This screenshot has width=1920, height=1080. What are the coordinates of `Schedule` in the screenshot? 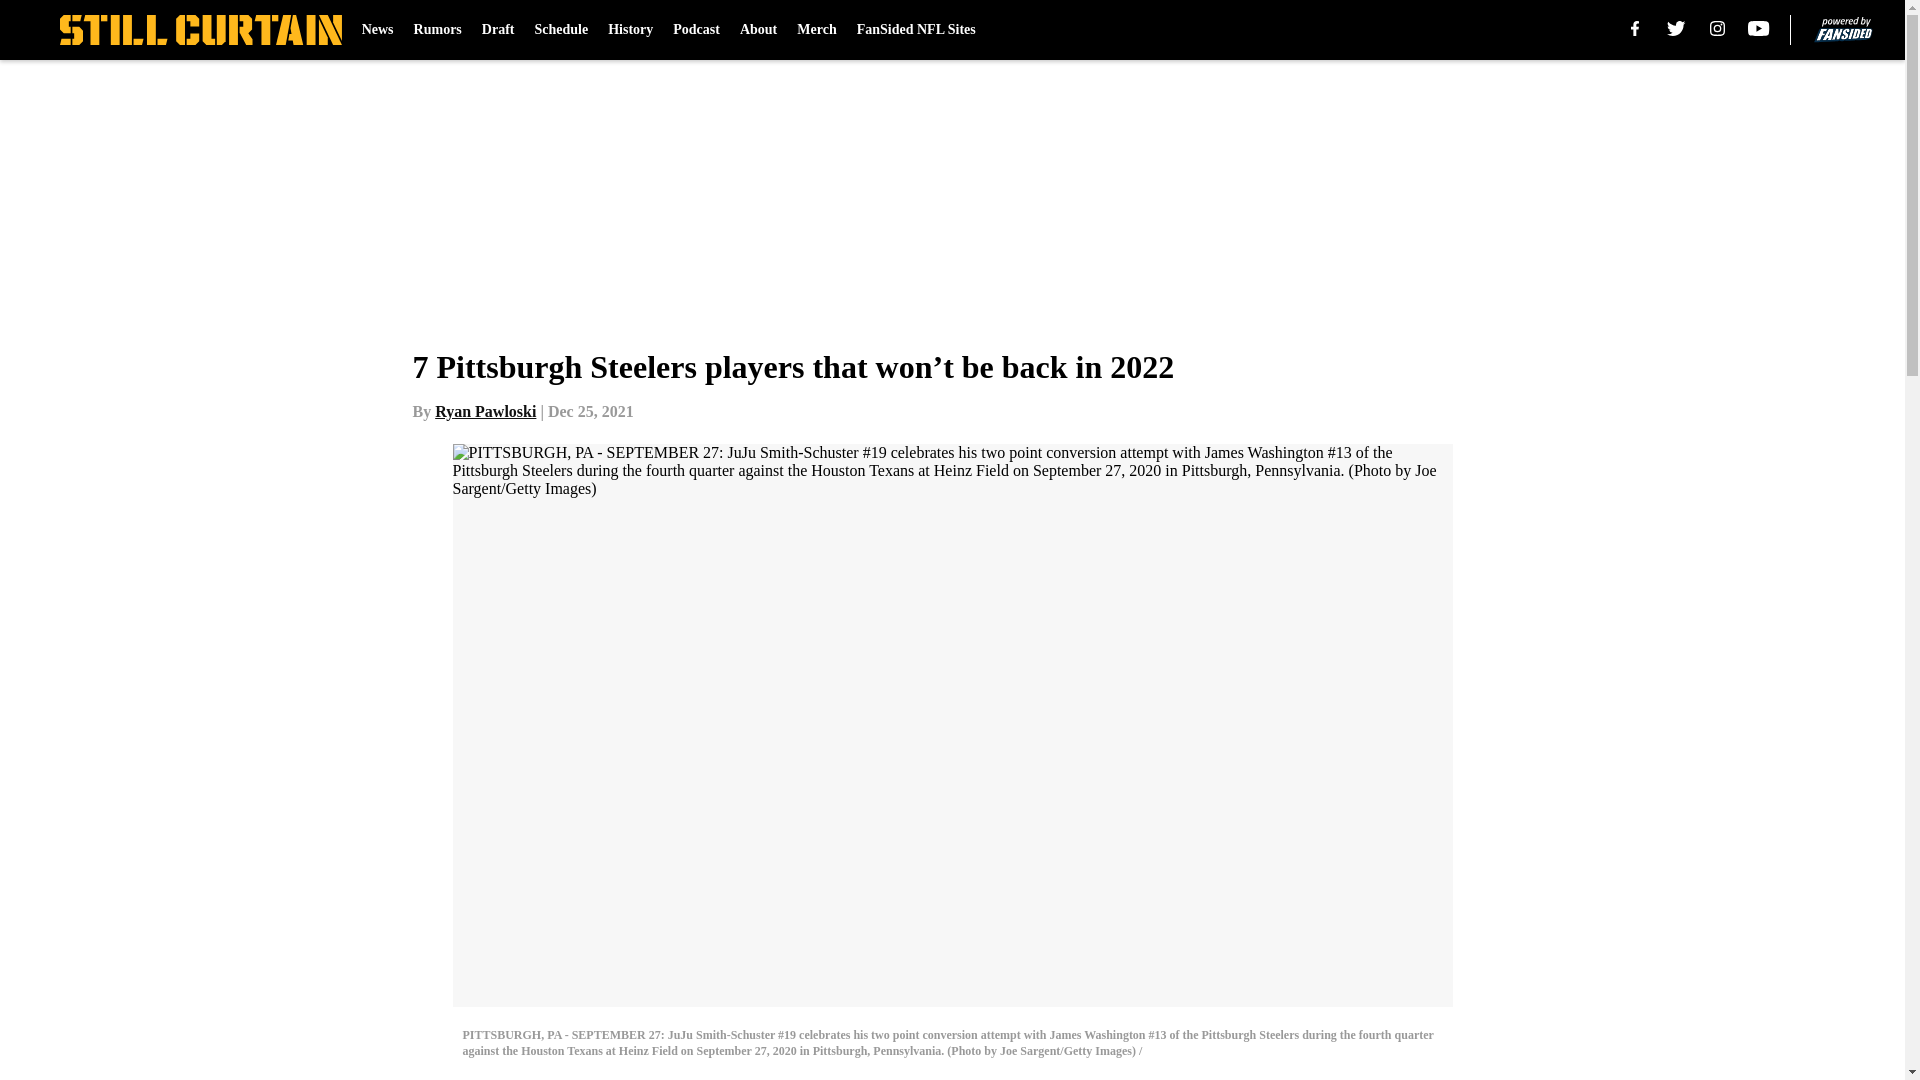 It's located at (560, 30).